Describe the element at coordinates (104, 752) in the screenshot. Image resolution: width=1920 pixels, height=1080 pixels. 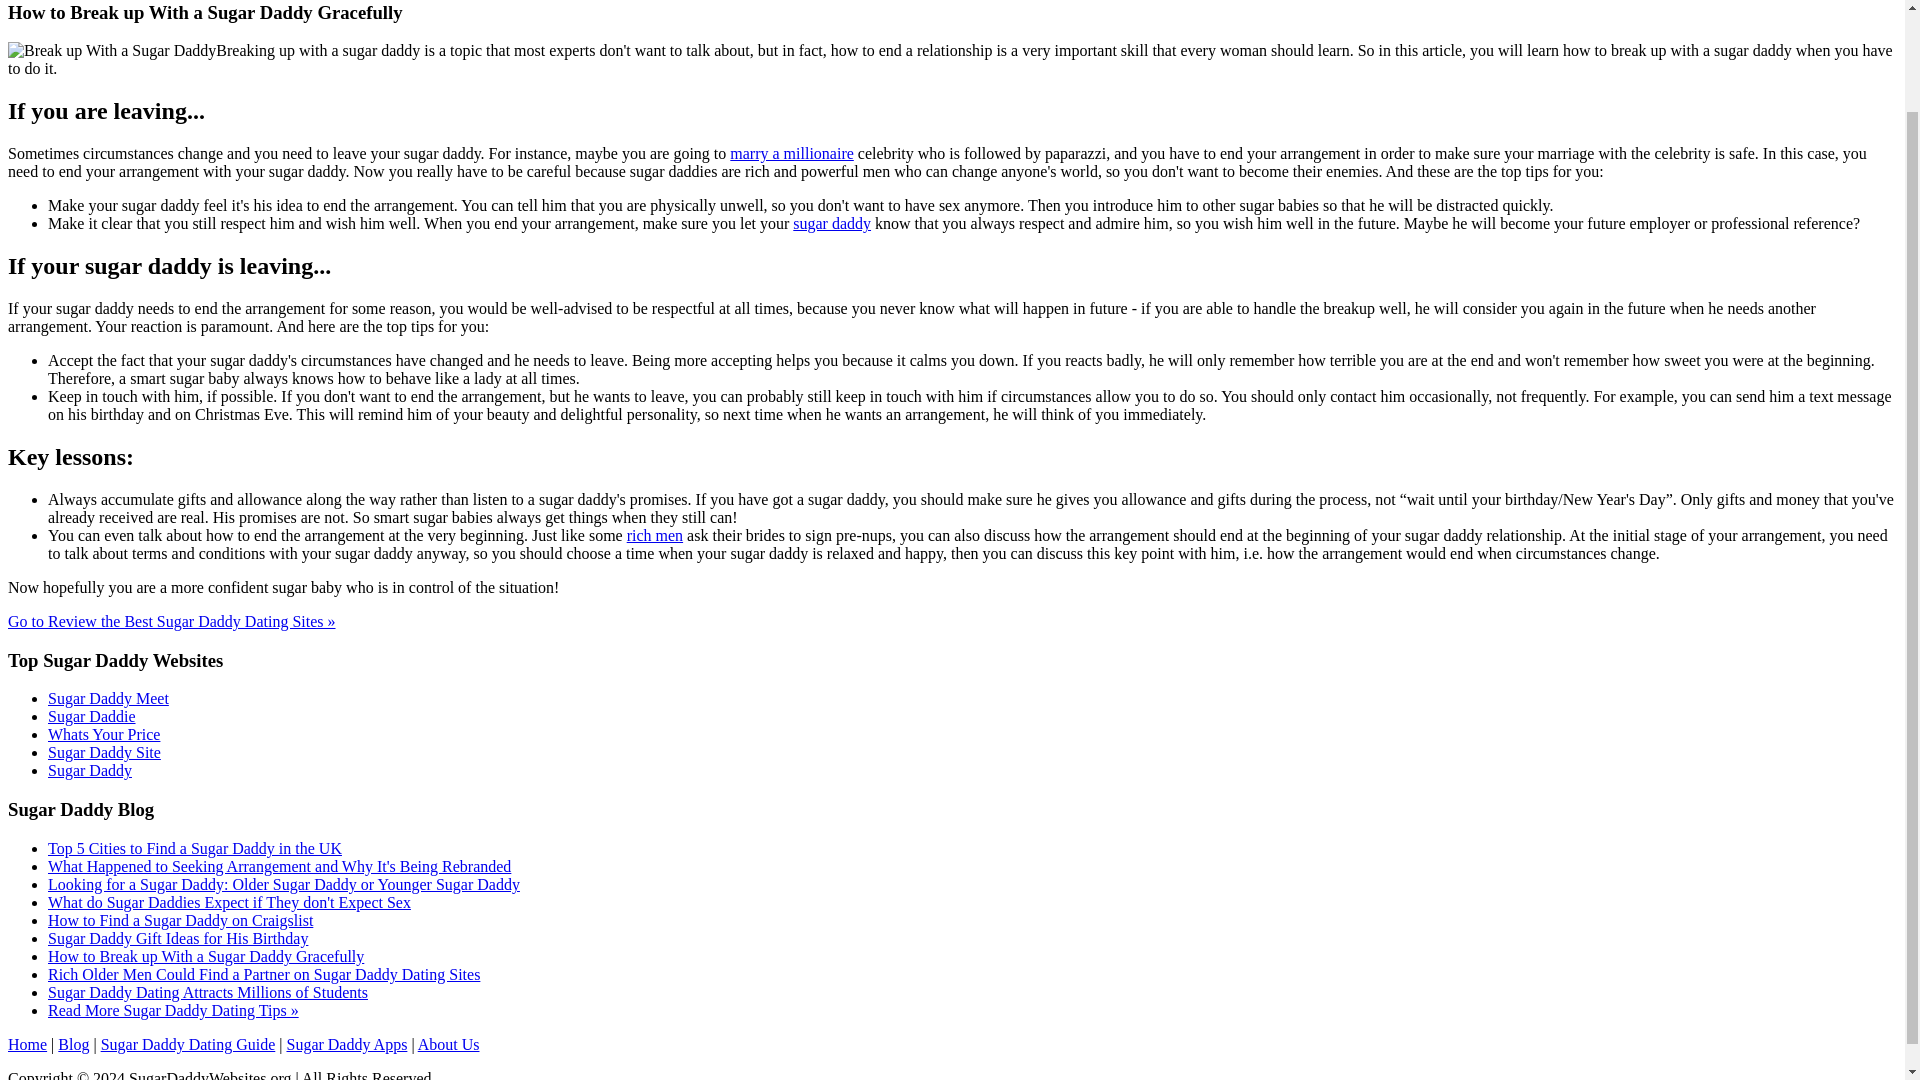
I see `Sugar Daddy Site` at that location.